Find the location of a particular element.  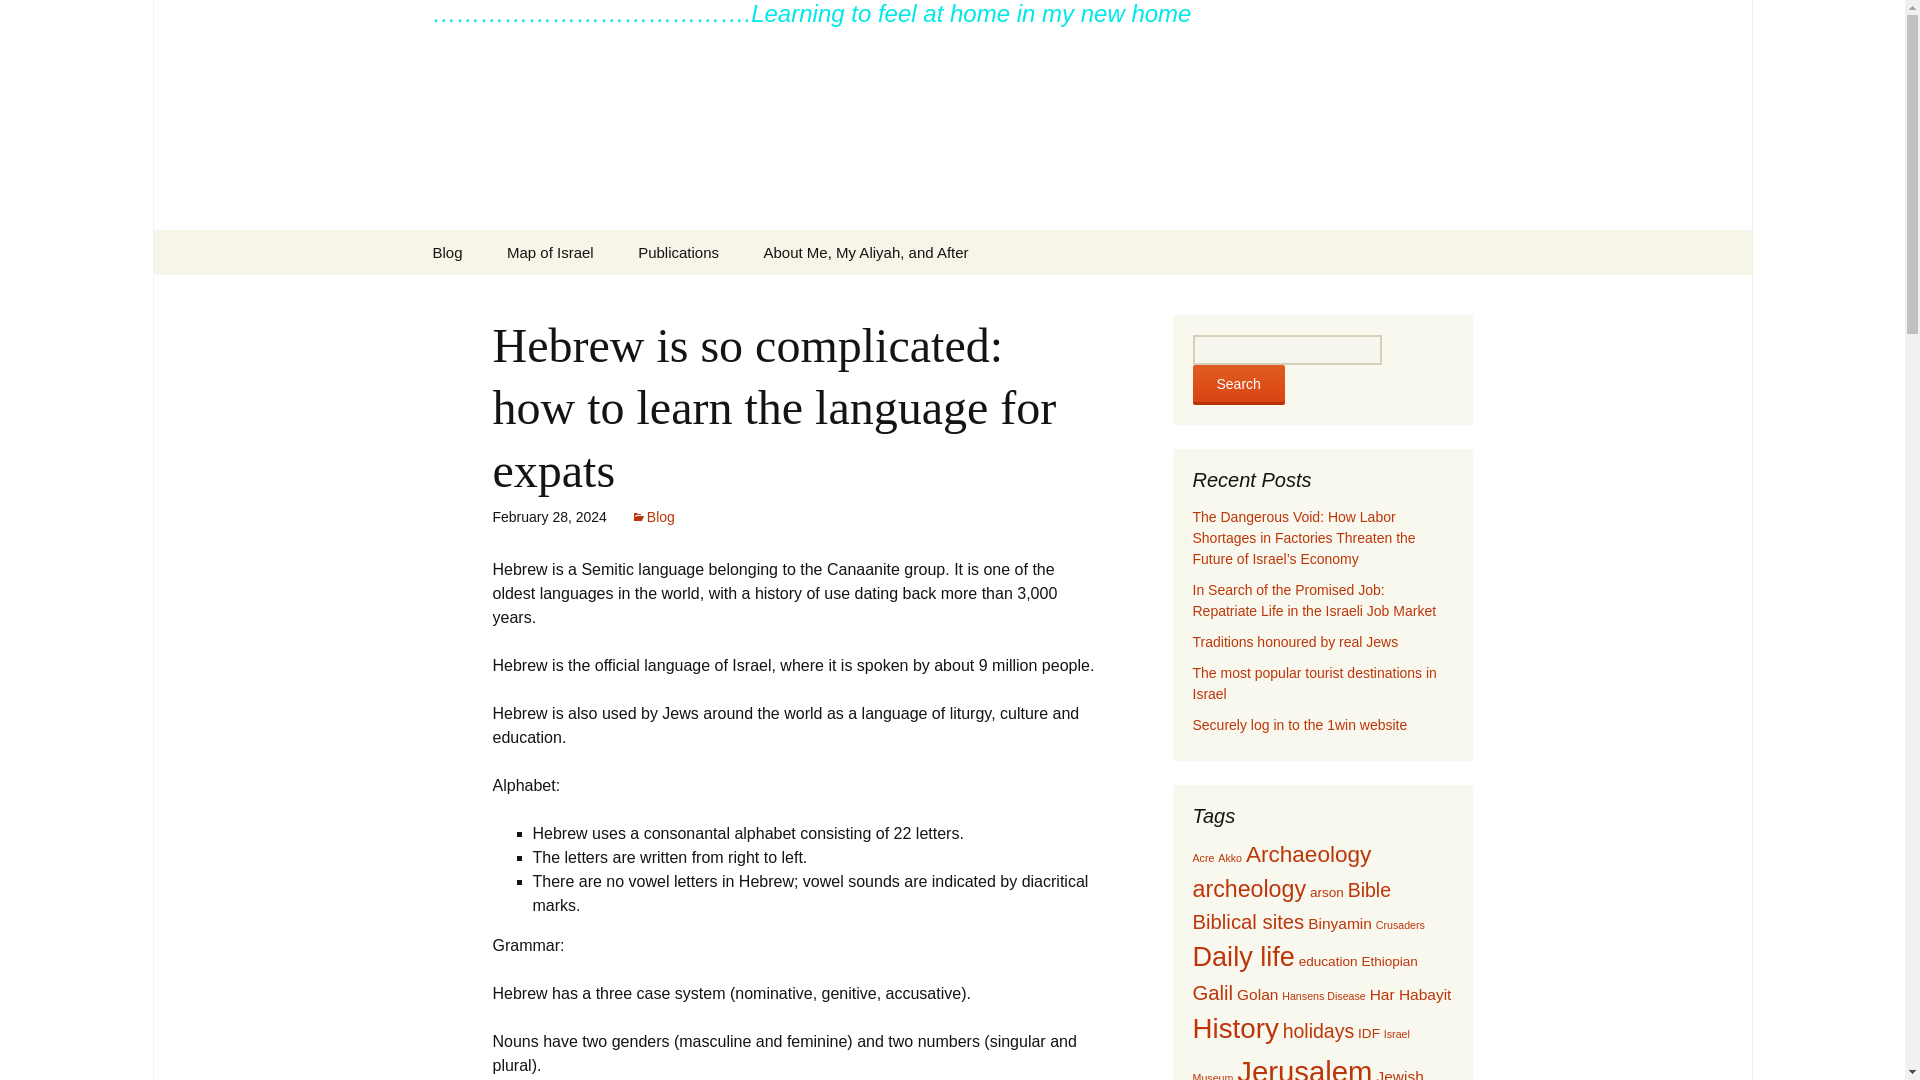

History is located at coordinates (1235, 1028).